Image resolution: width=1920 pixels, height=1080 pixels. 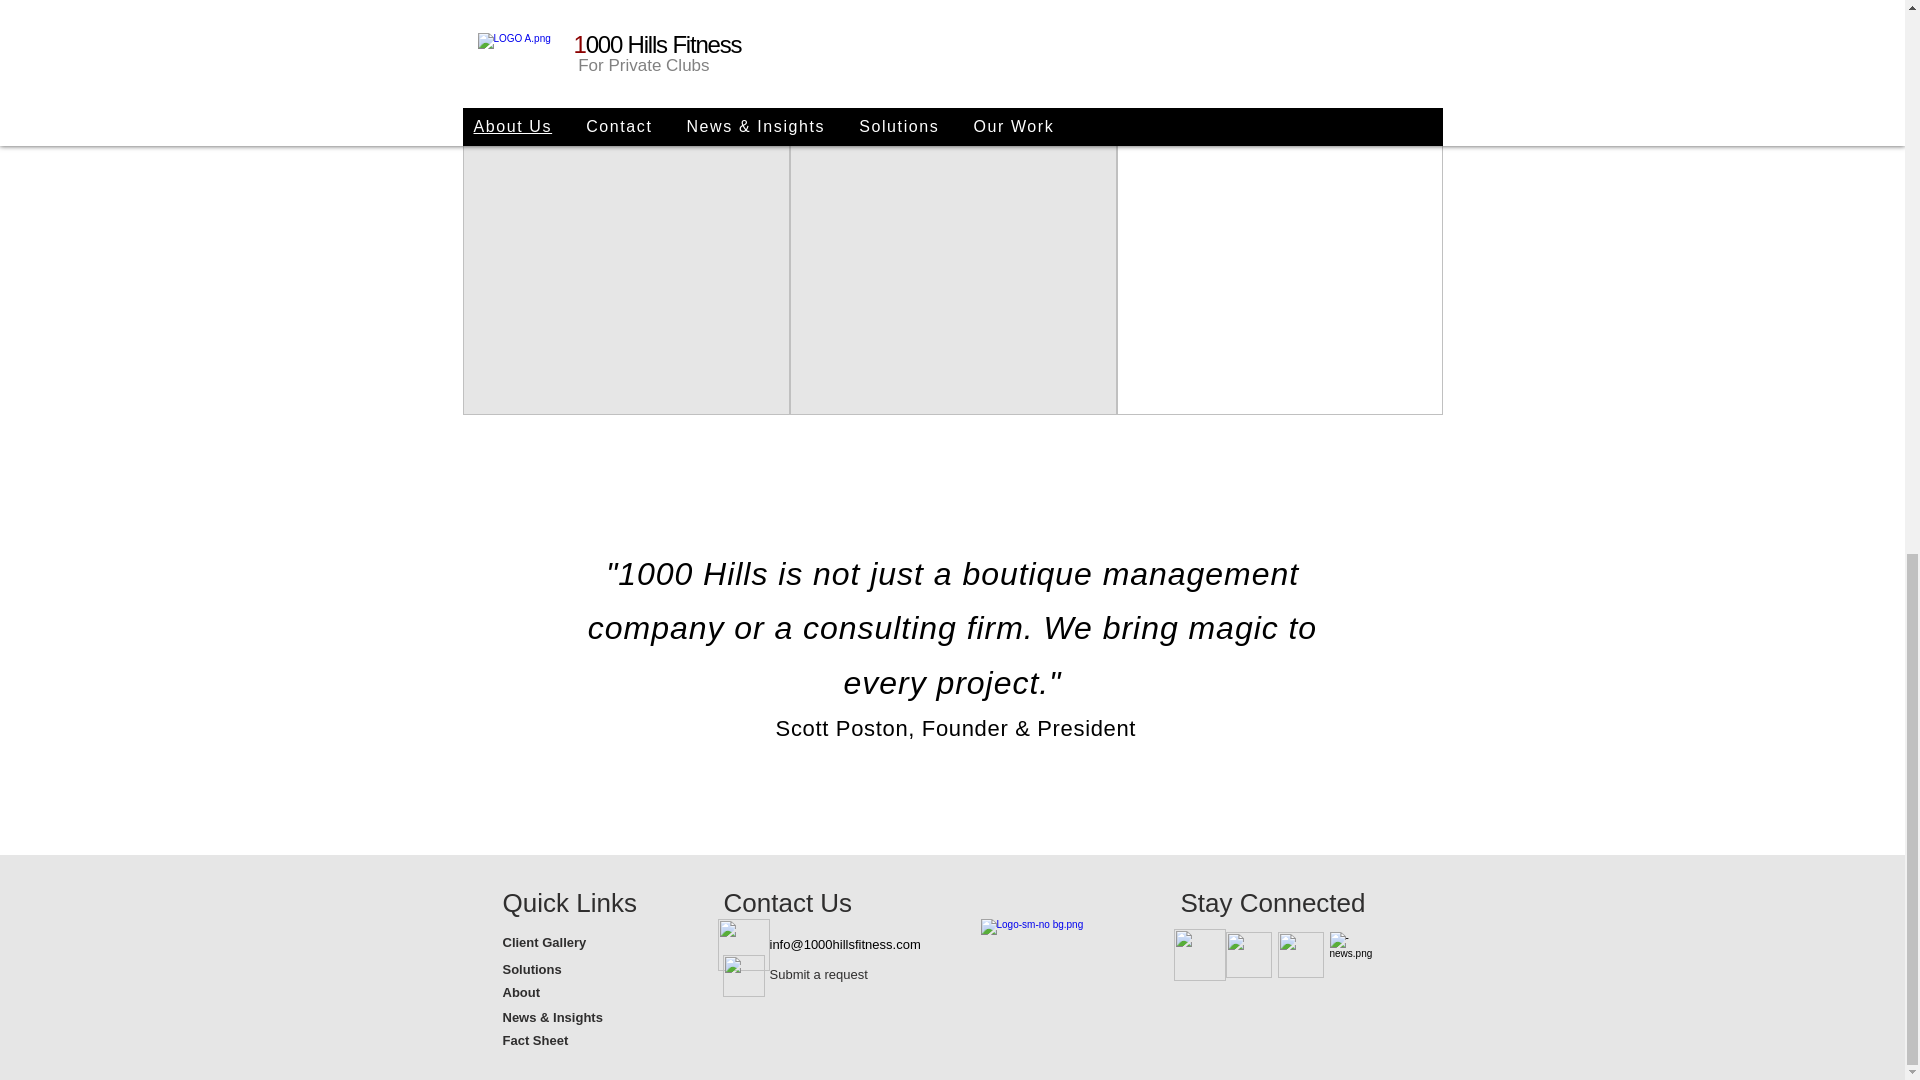 What do you see at coordinates (572, 1042) in the screenshot?
I see `Fact Sheet` at bounding box center [572, 1042].